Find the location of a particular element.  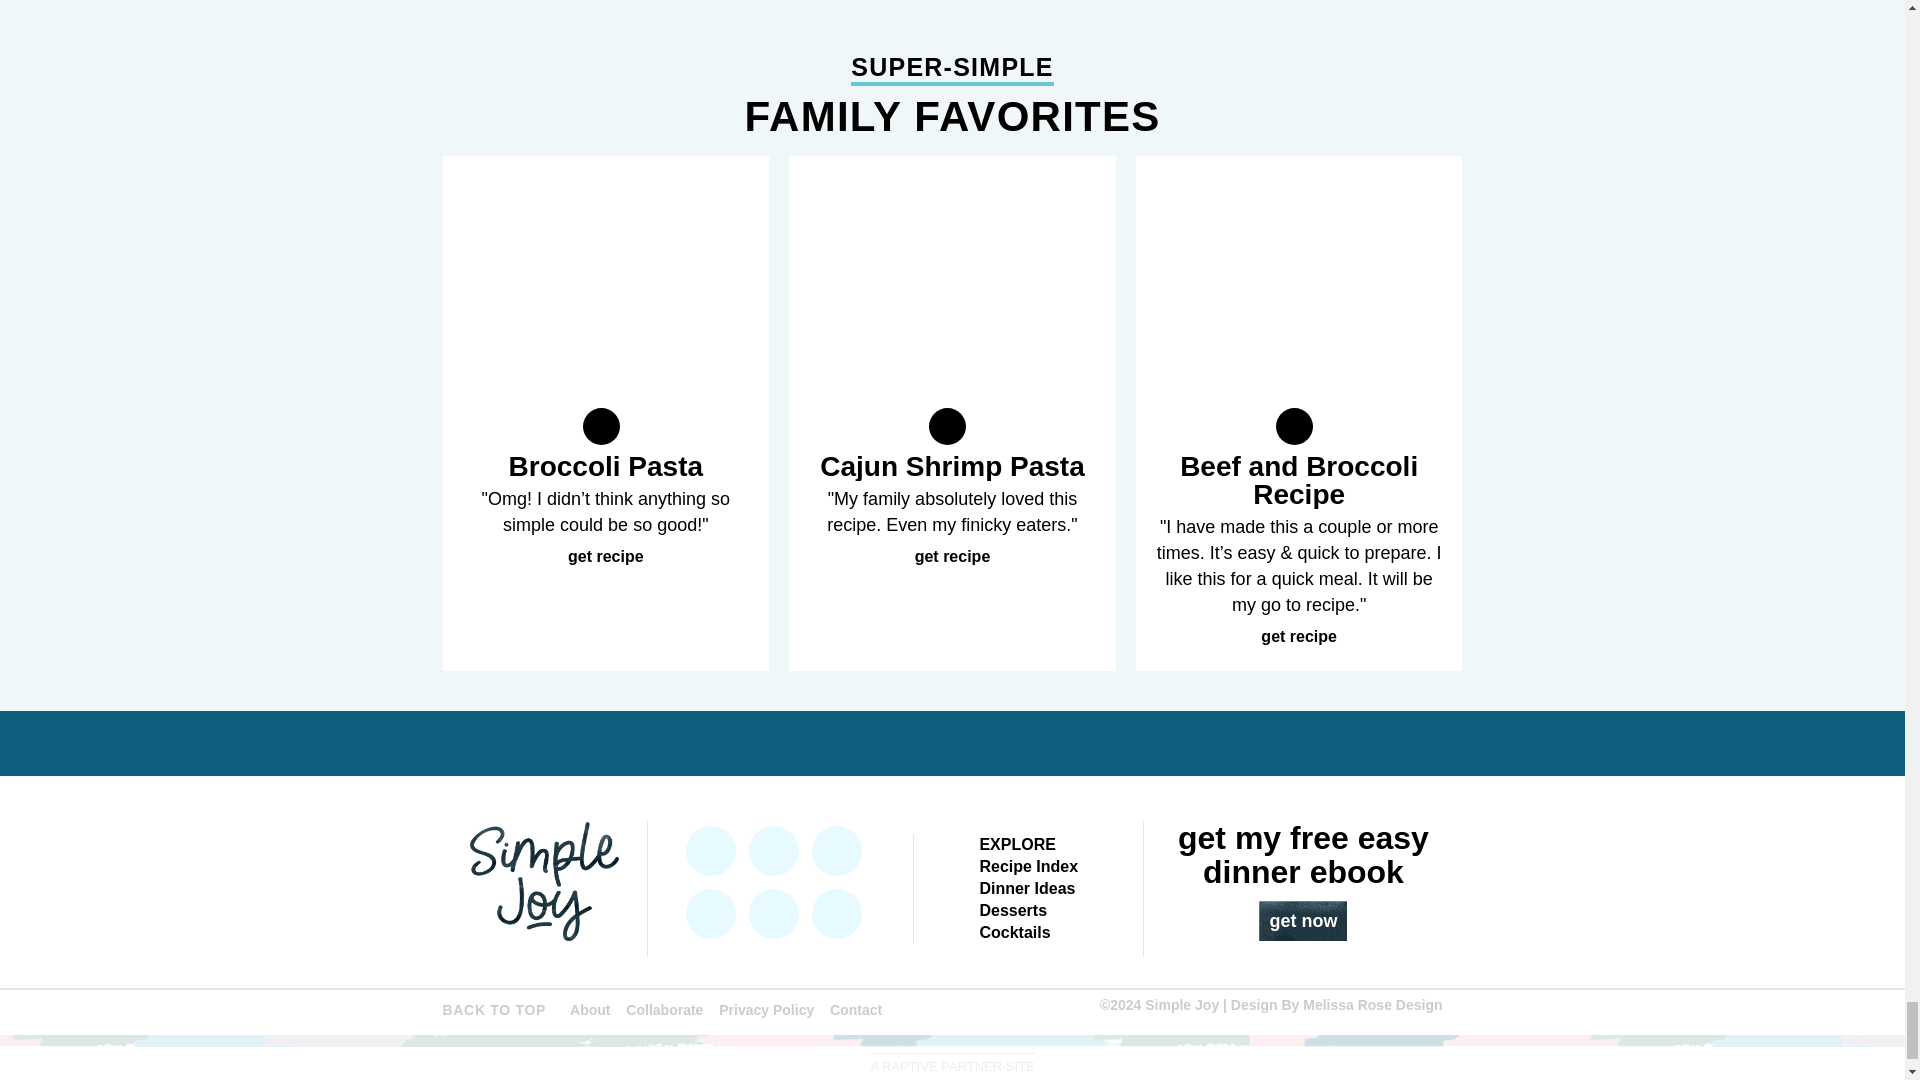

Desserts is located at coordinates (1012, 910).